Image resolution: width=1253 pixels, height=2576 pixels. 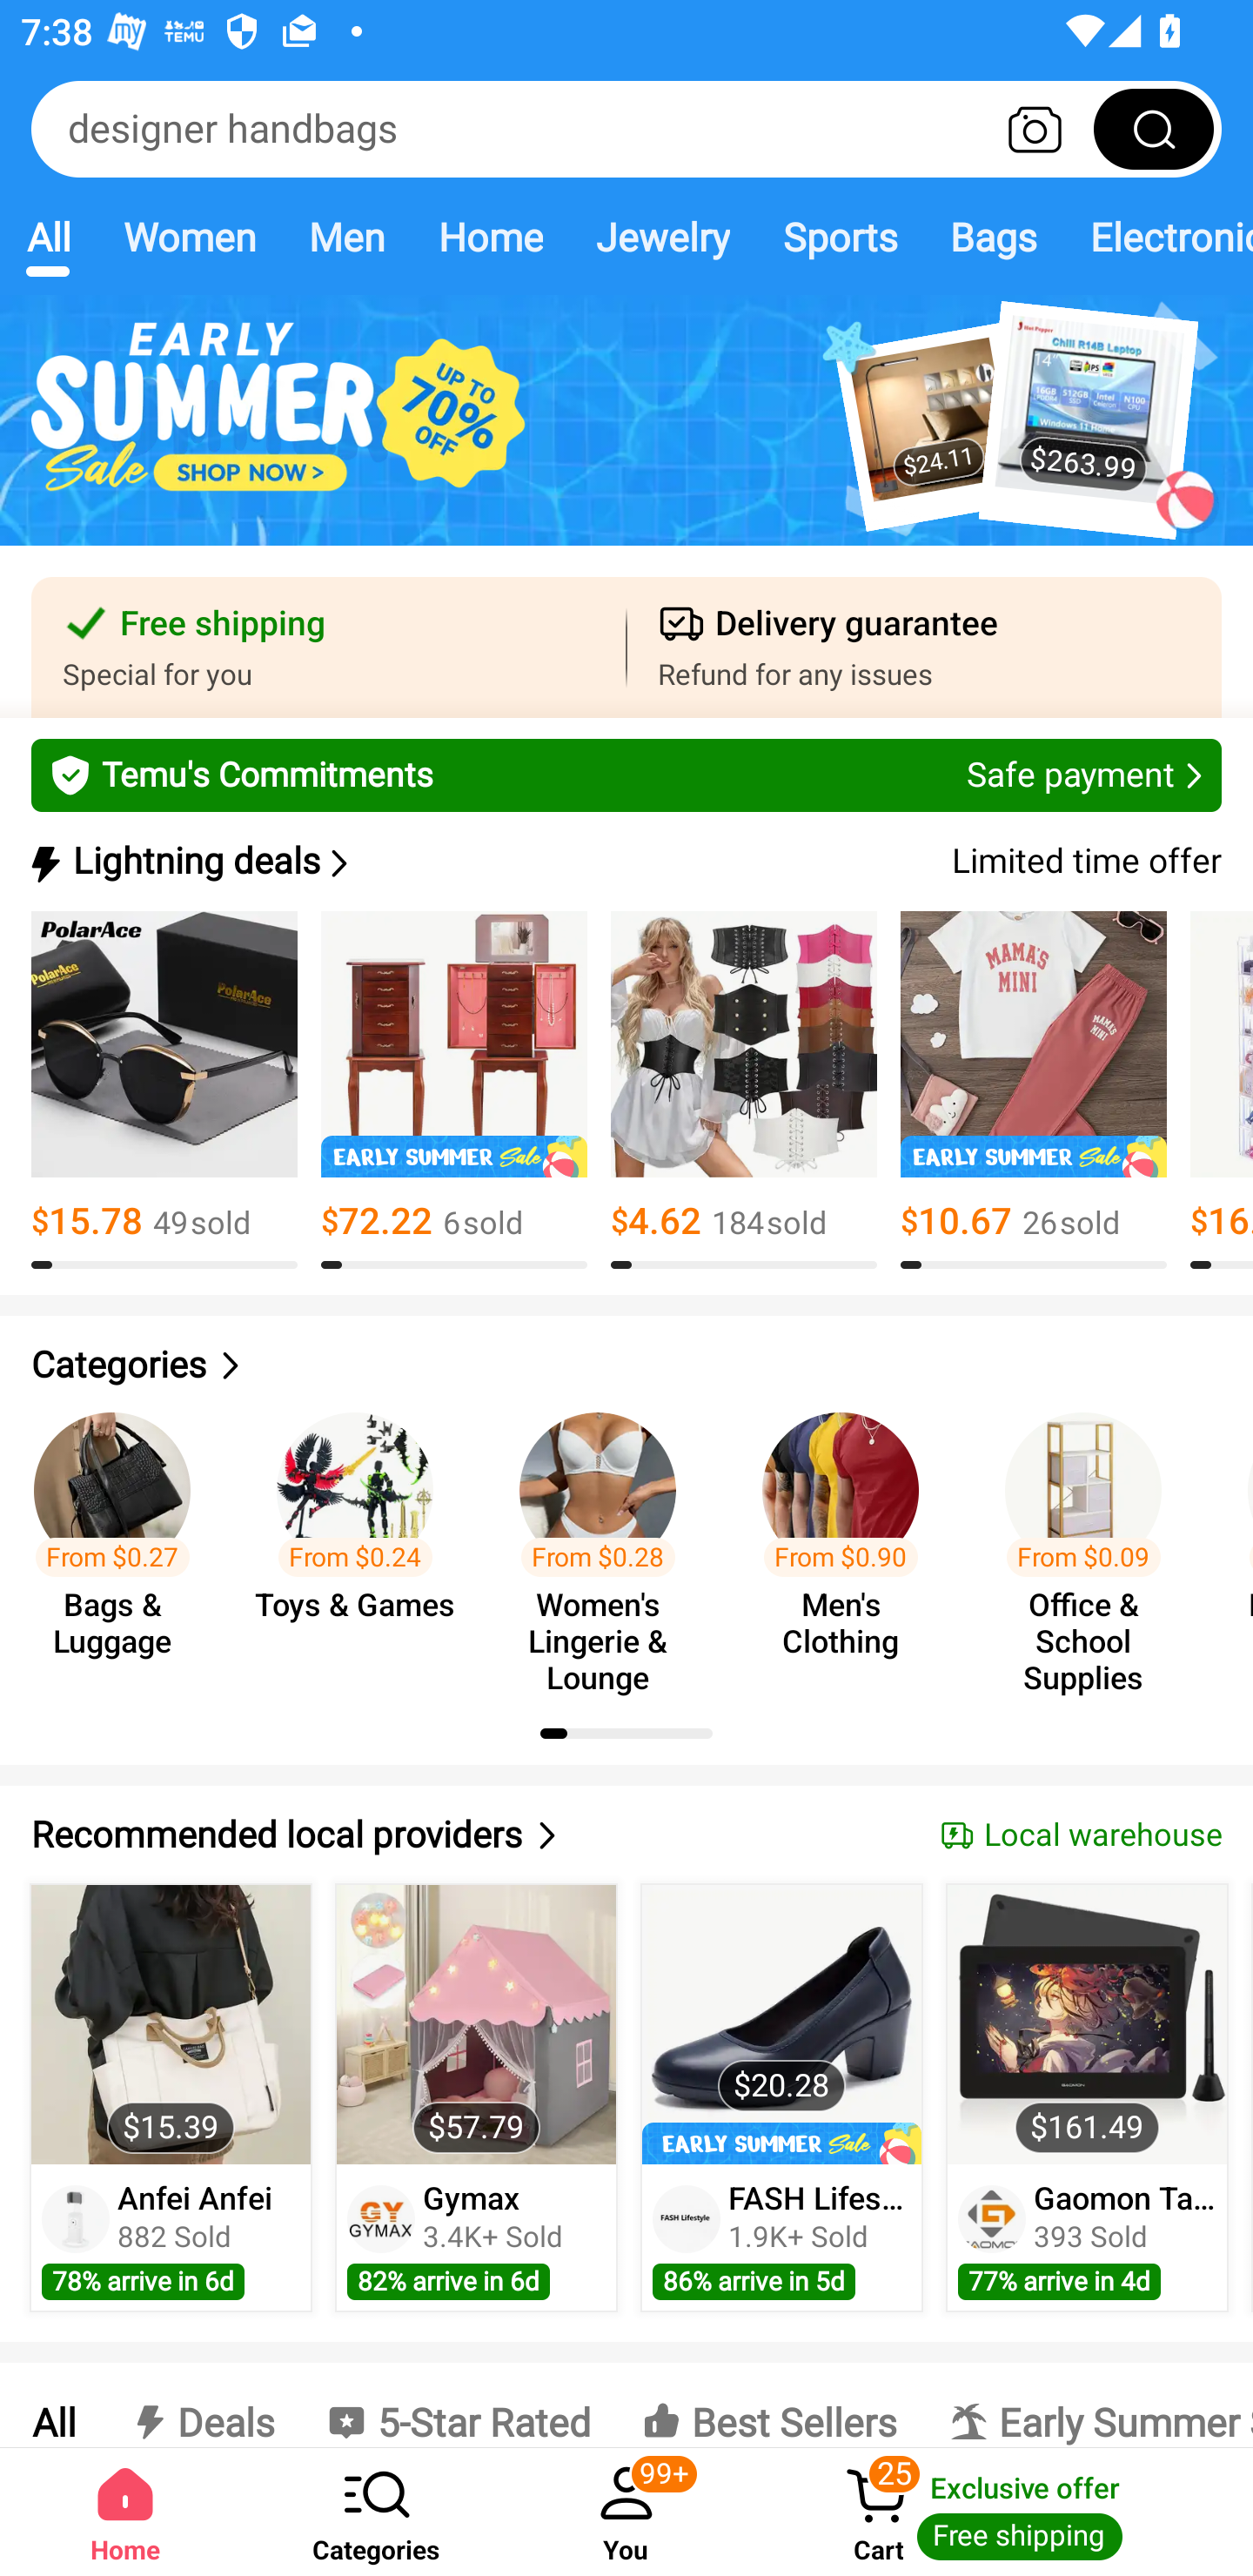 What do you see at coordinates (994, 237) in the screenshot?
I see `Bags` at bounding box center [994, 237].